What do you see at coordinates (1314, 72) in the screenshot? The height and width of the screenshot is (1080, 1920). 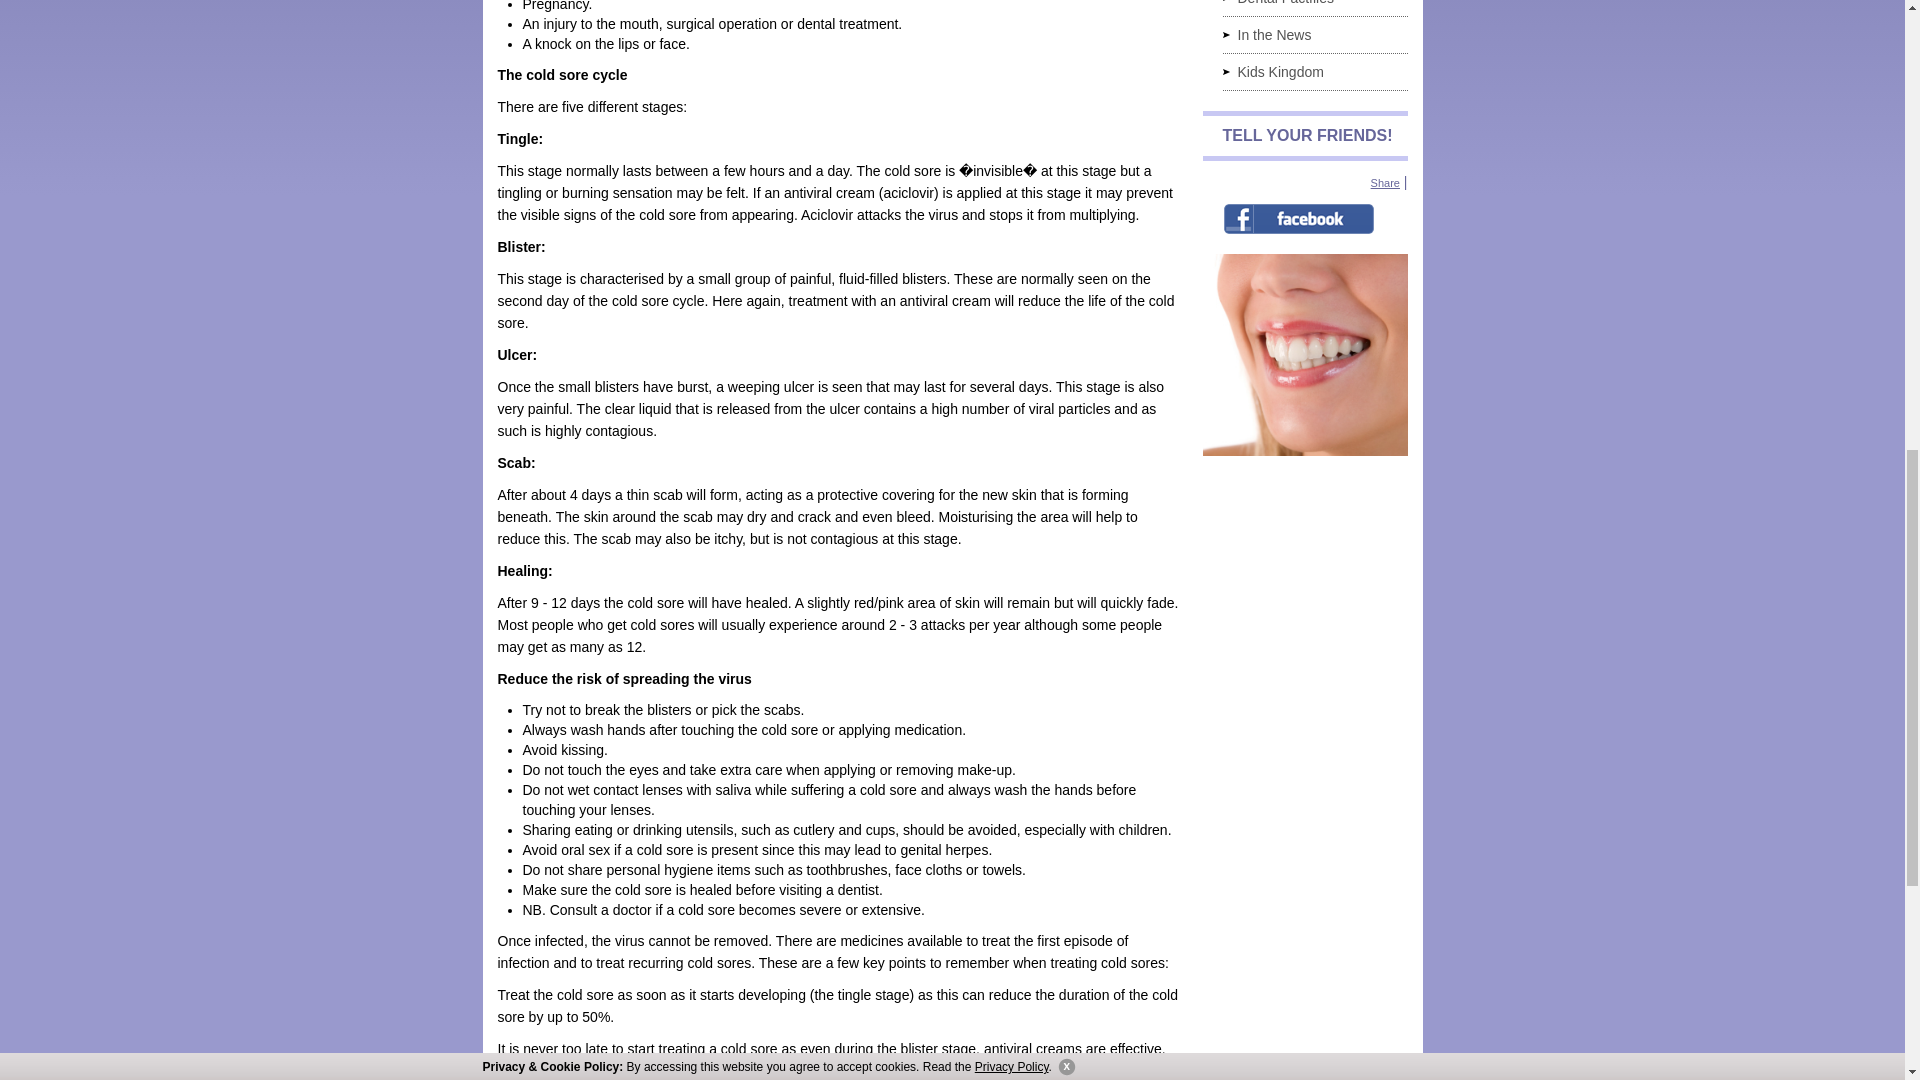 I see `Kids Kingdom` at bounding box center [1314, 72].